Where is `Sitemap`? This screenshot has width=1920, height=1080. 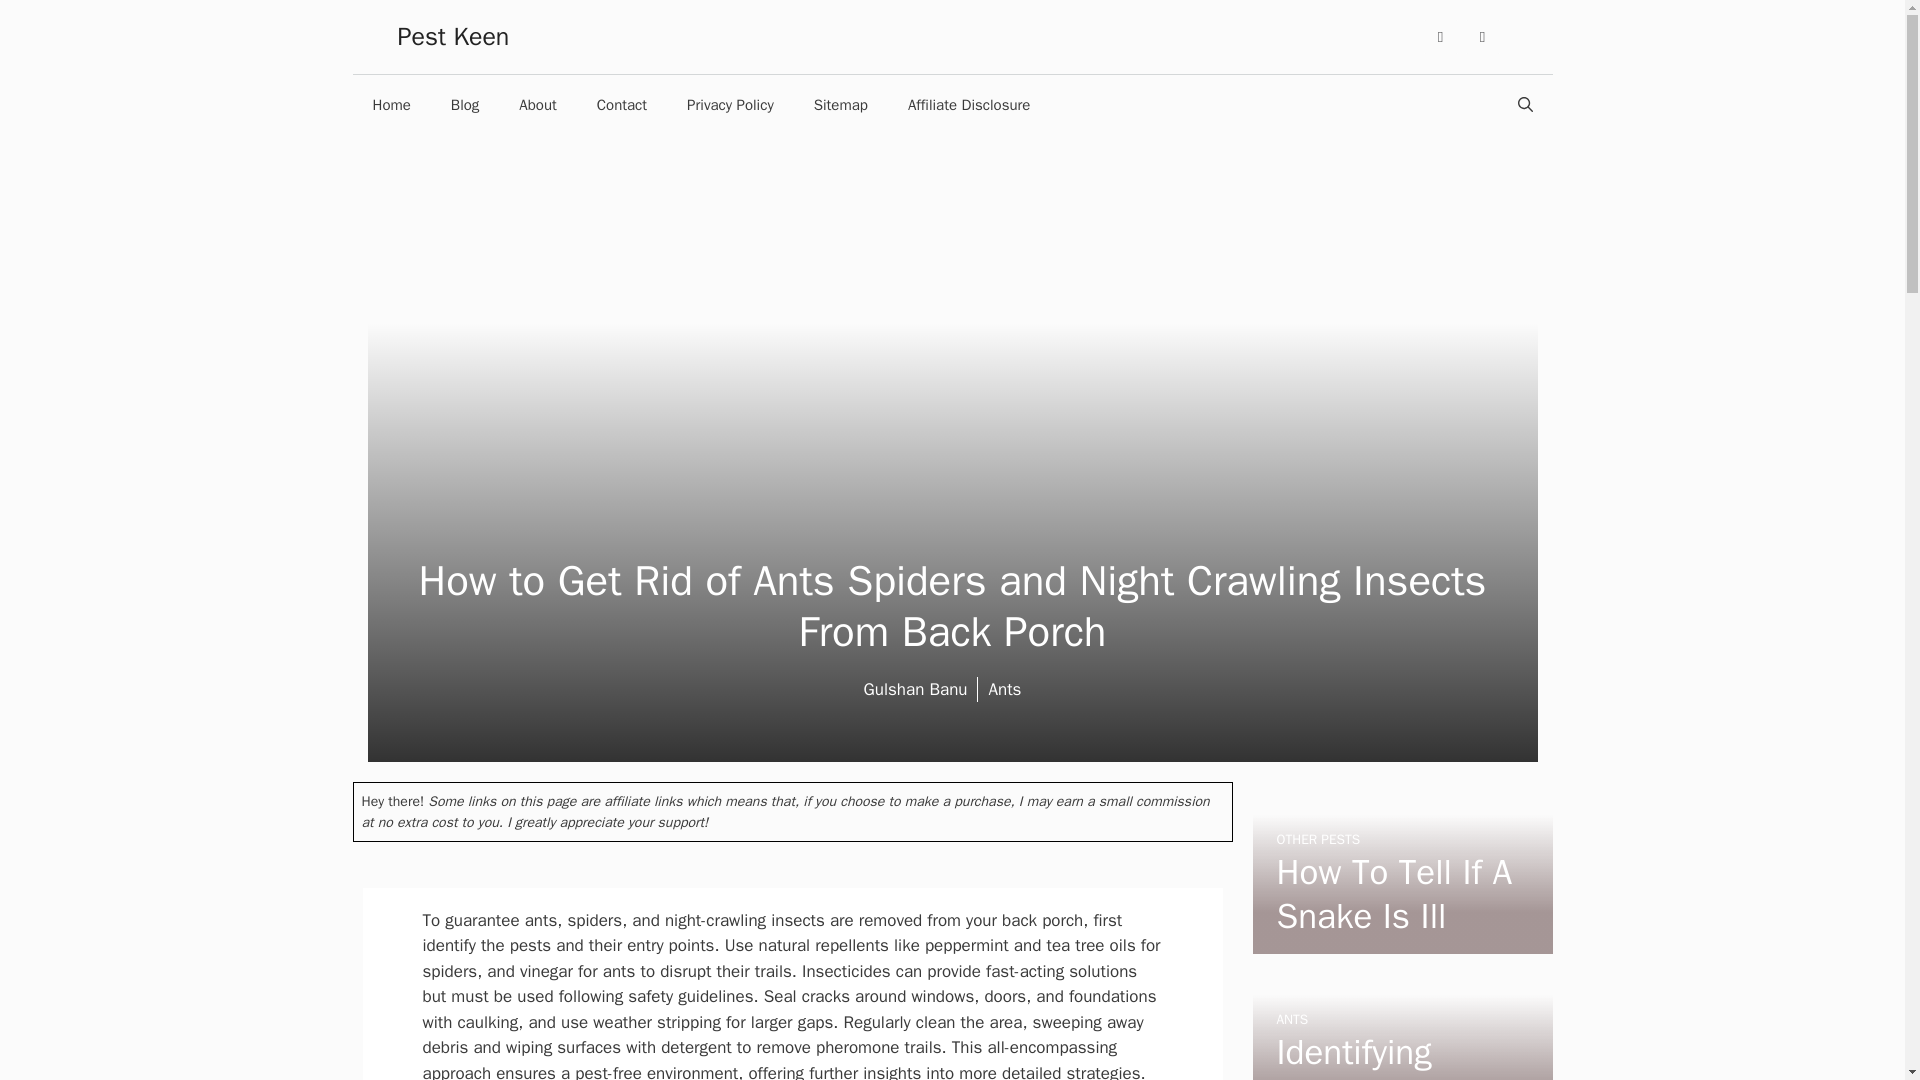 Sitemap is located at coordinates (840, 104).